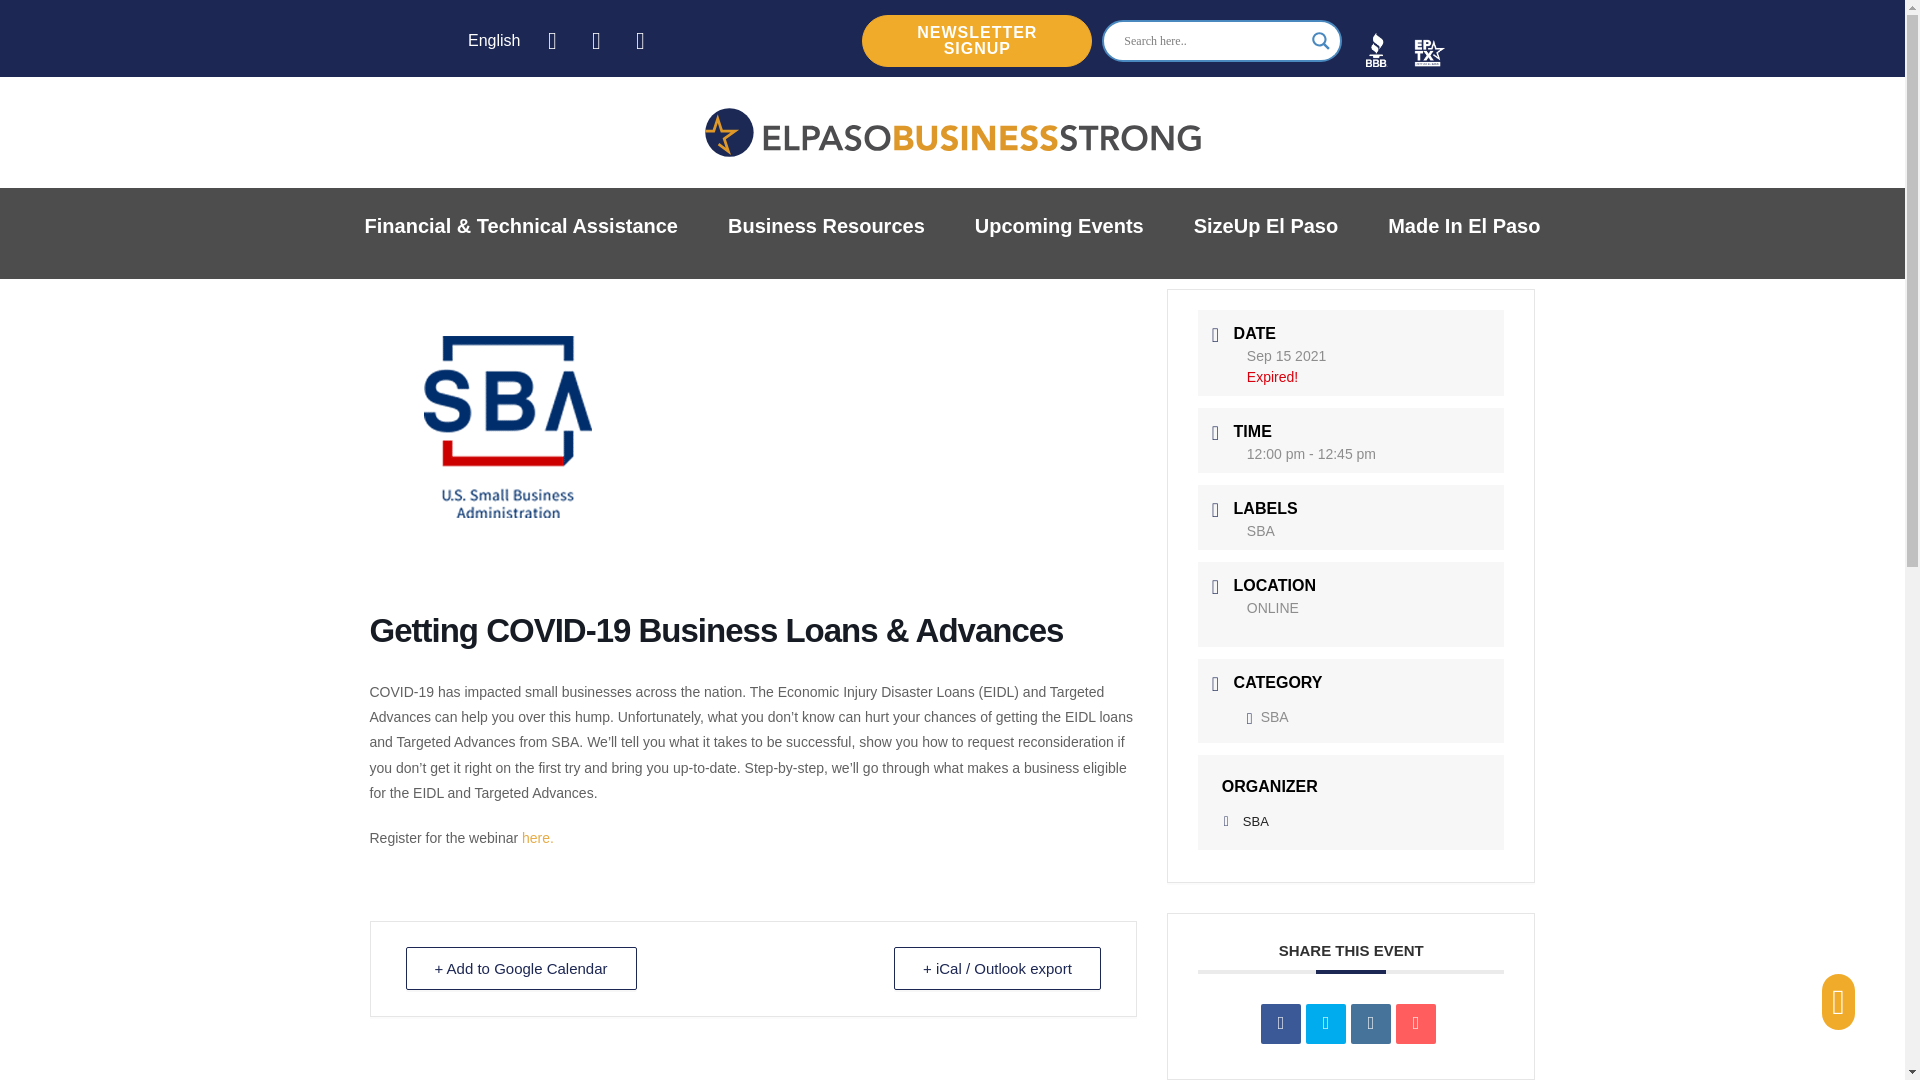 The image size is (1920, 1080). I want to click on Upcoming Events, so click(1060, 226).